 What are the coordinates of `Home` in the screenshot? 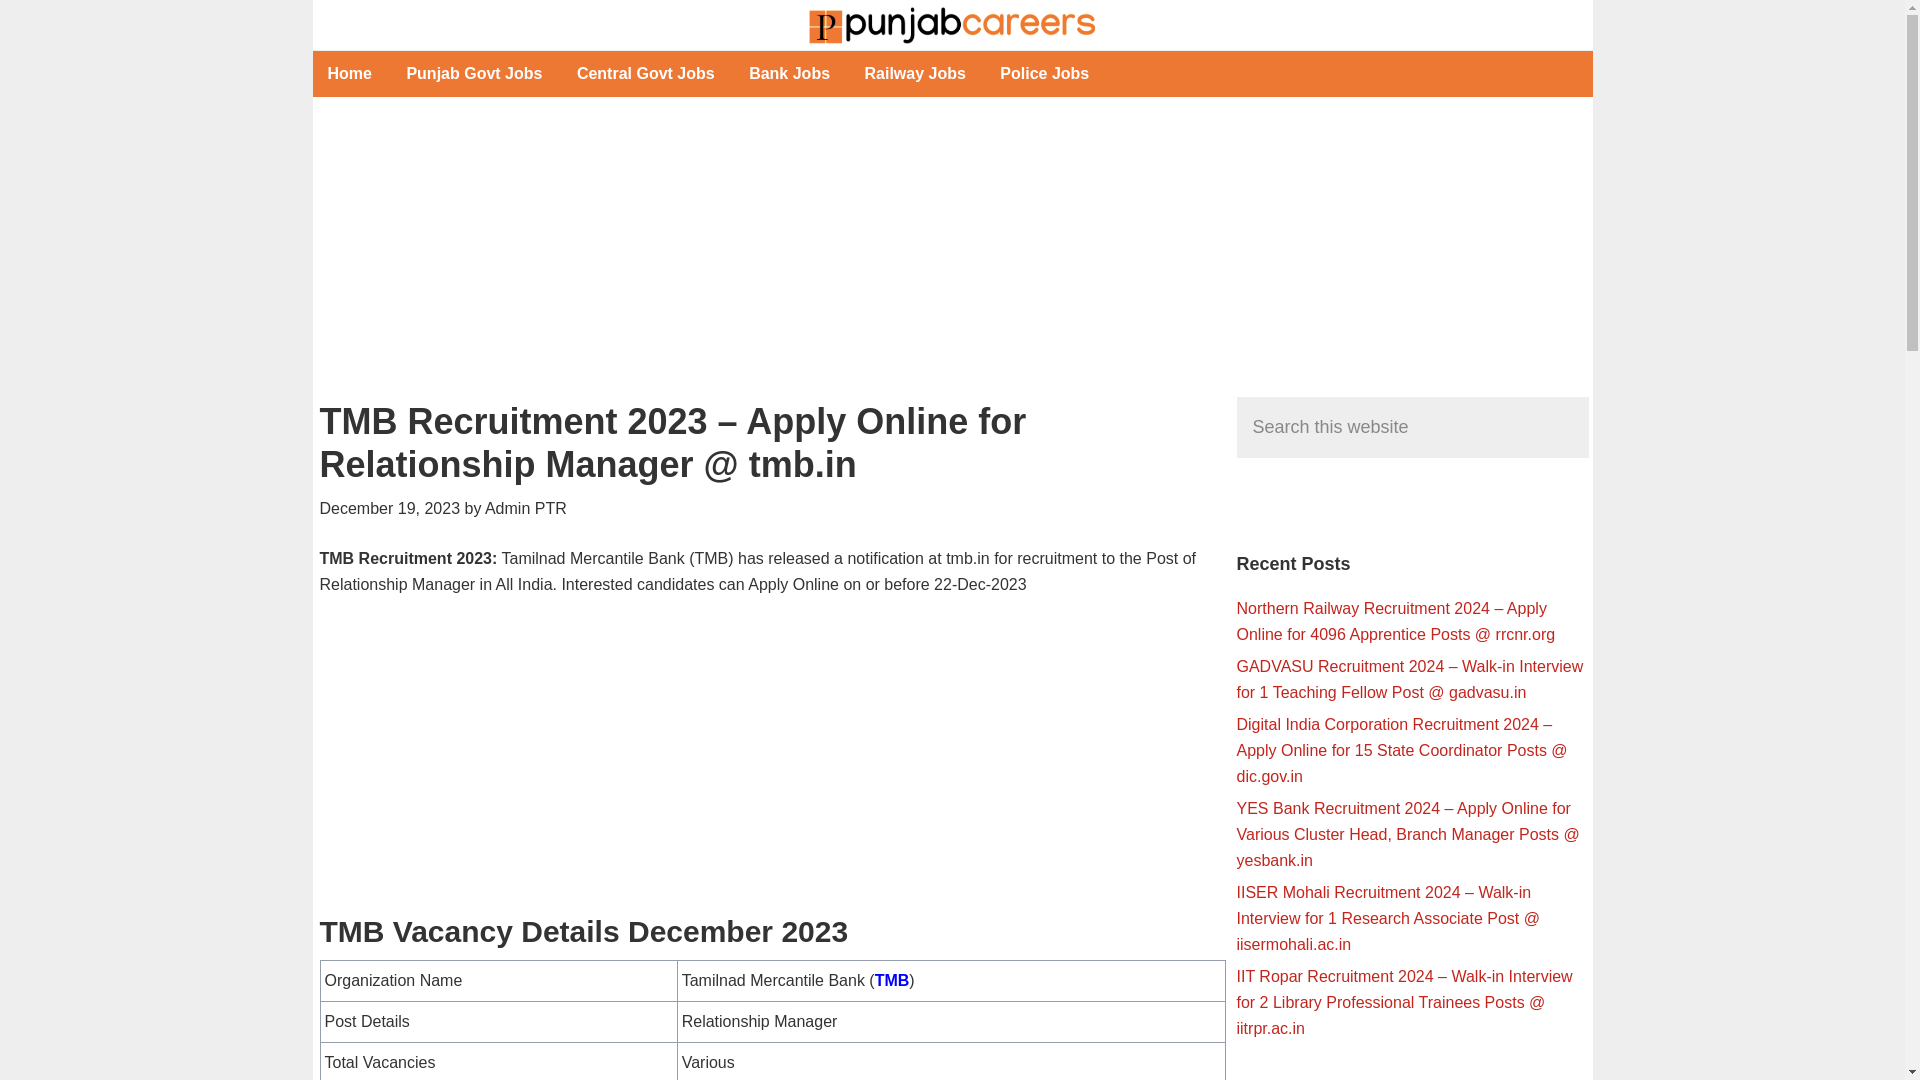 It's located at (348, 74).